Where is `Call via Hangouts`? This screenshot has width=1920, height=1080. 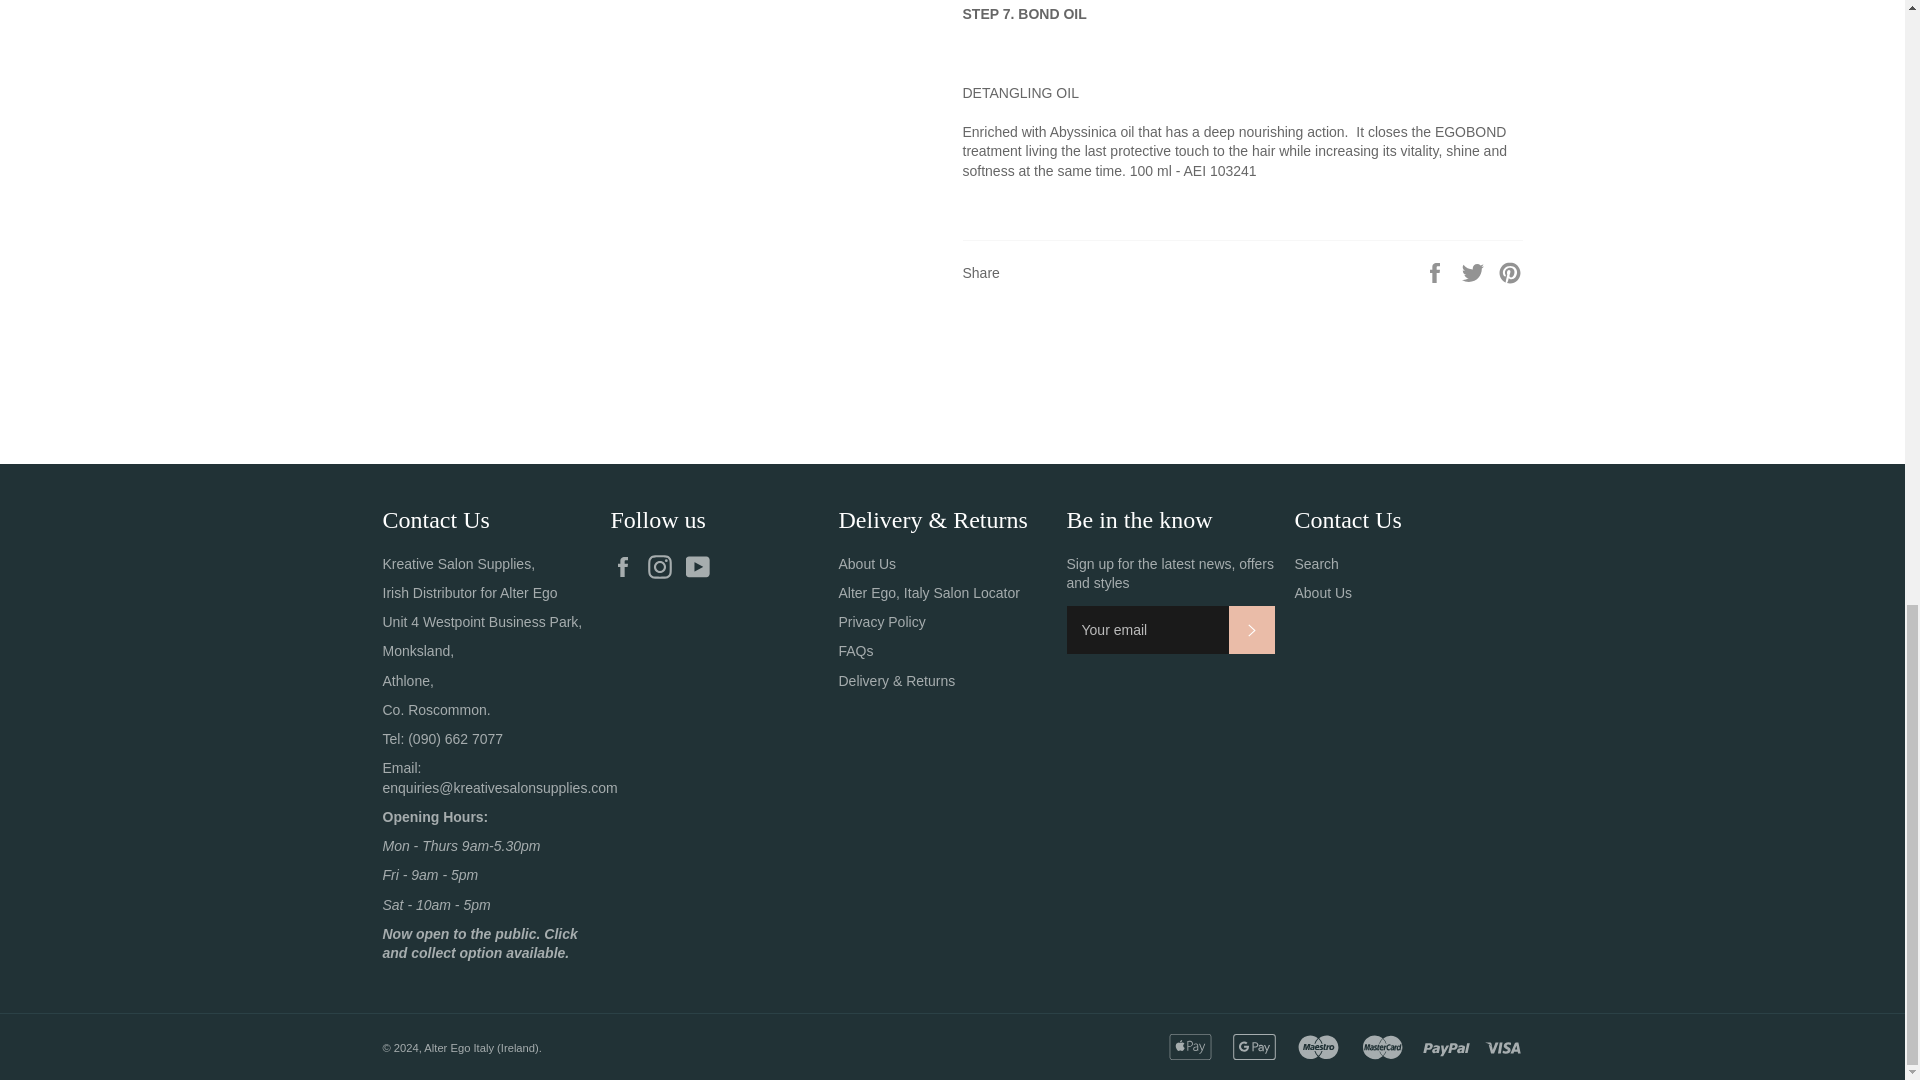
Call via Hangouts is located at coordinates (455, 739).